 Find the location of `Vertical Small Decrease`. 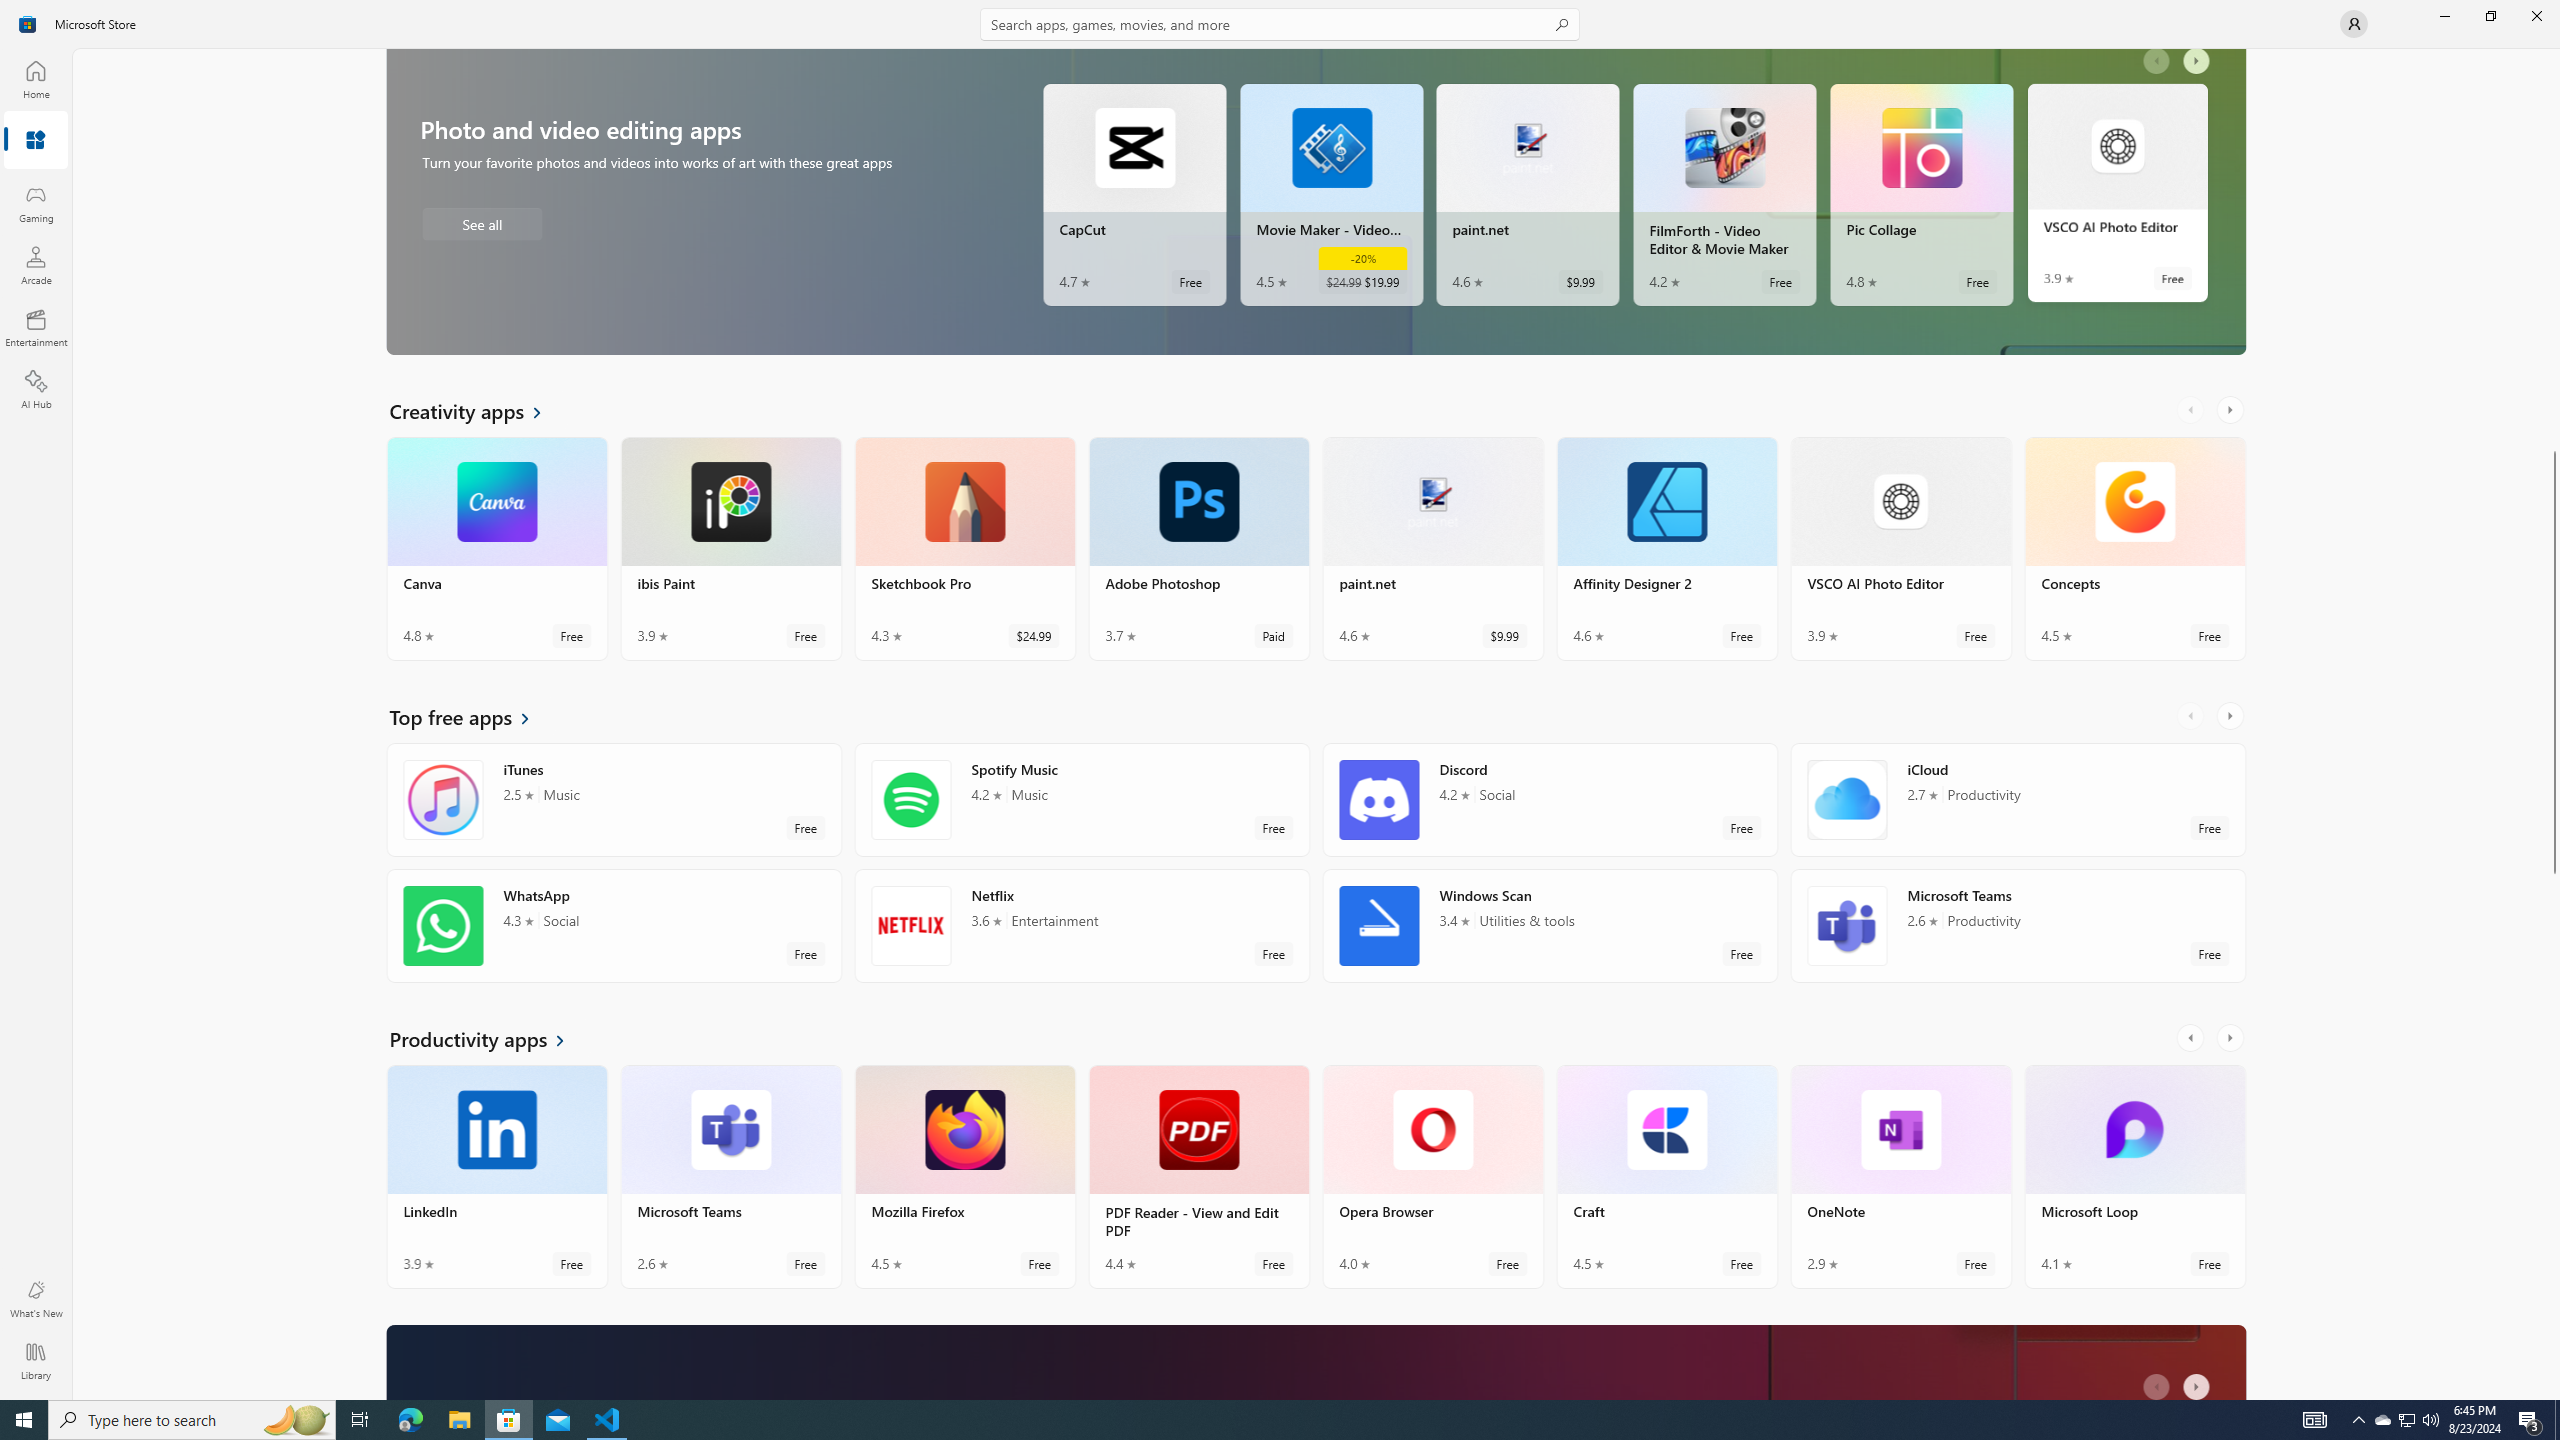

Vertical Small Decrease is located at coordinates (2554, 56).